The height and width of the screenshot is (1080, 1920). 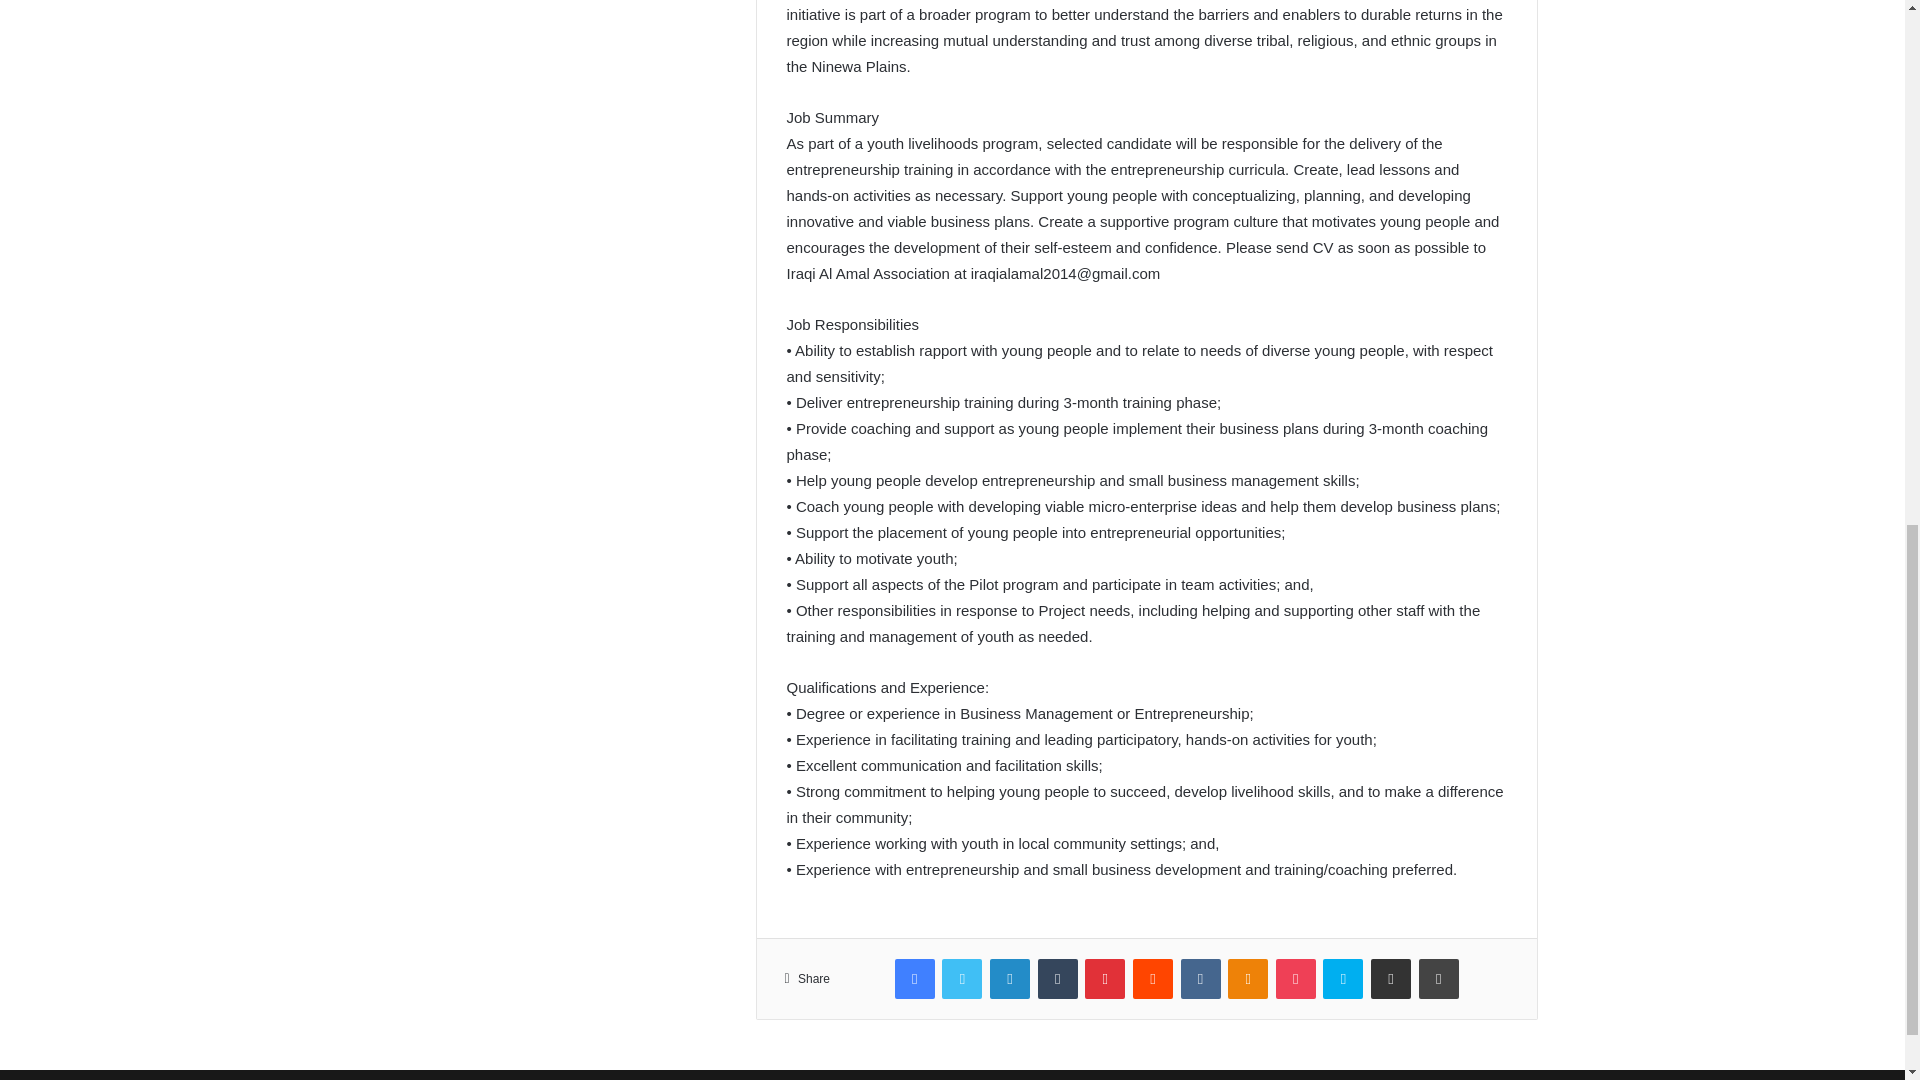 I want to click on Share via Email, so click(x=1390, y=979).